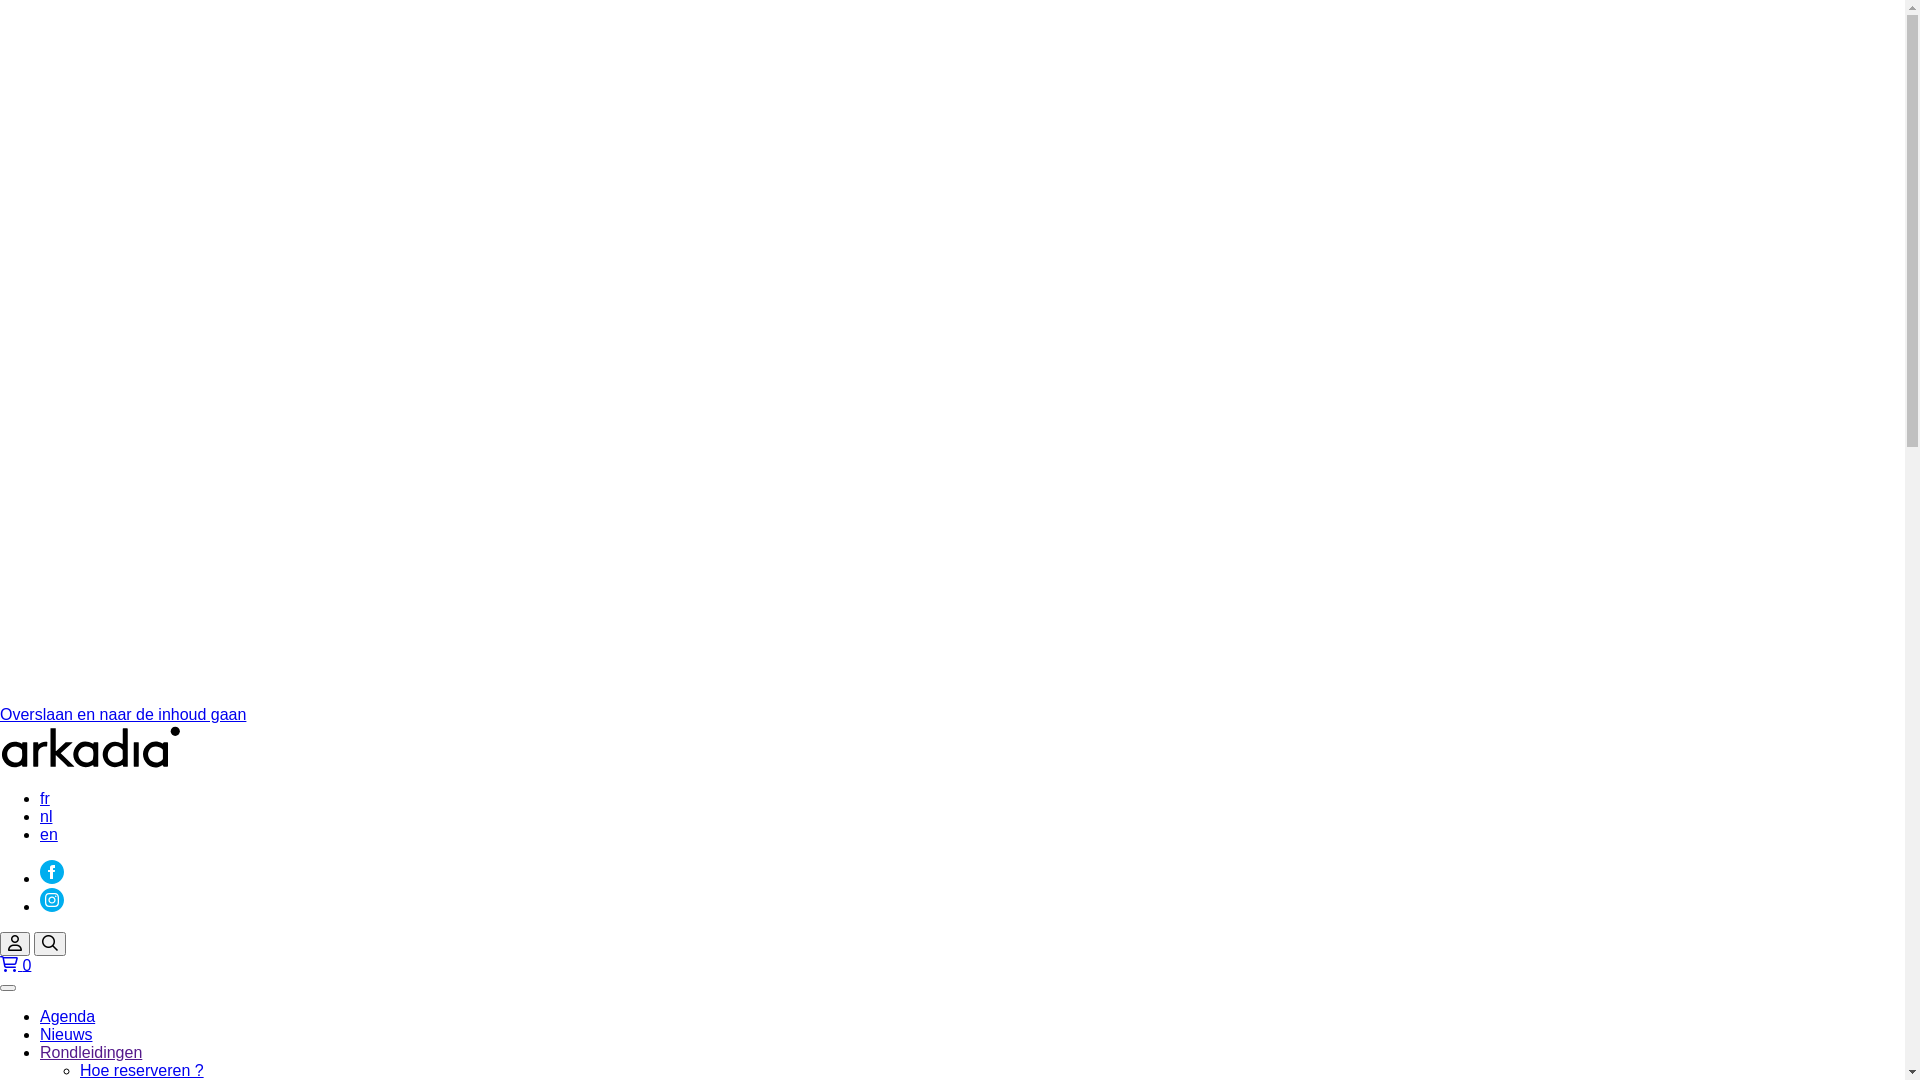  Describe the element at coordinates (142, 1070) in the screenshot. I see `Hoe reserveren ?` at that location.